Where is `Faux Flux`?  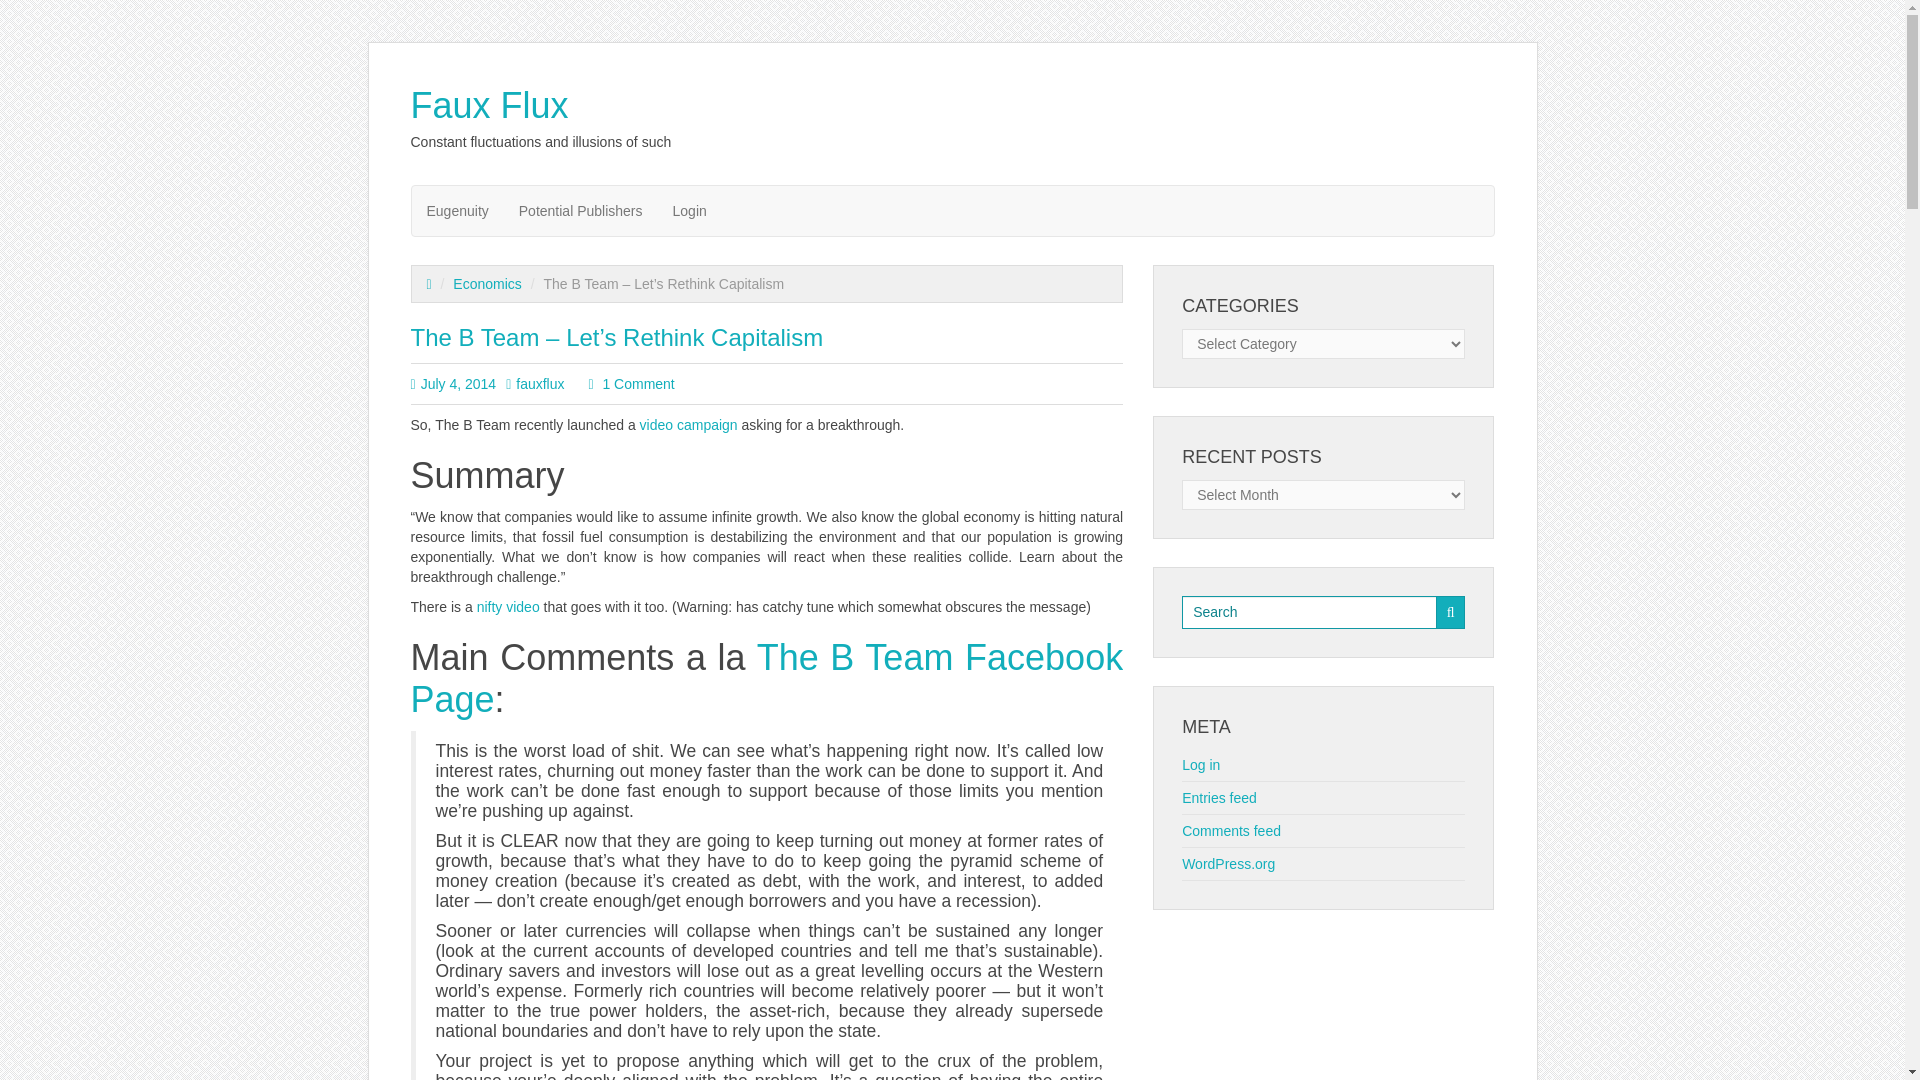
Faux Flux is located at coordinates (489, 106).